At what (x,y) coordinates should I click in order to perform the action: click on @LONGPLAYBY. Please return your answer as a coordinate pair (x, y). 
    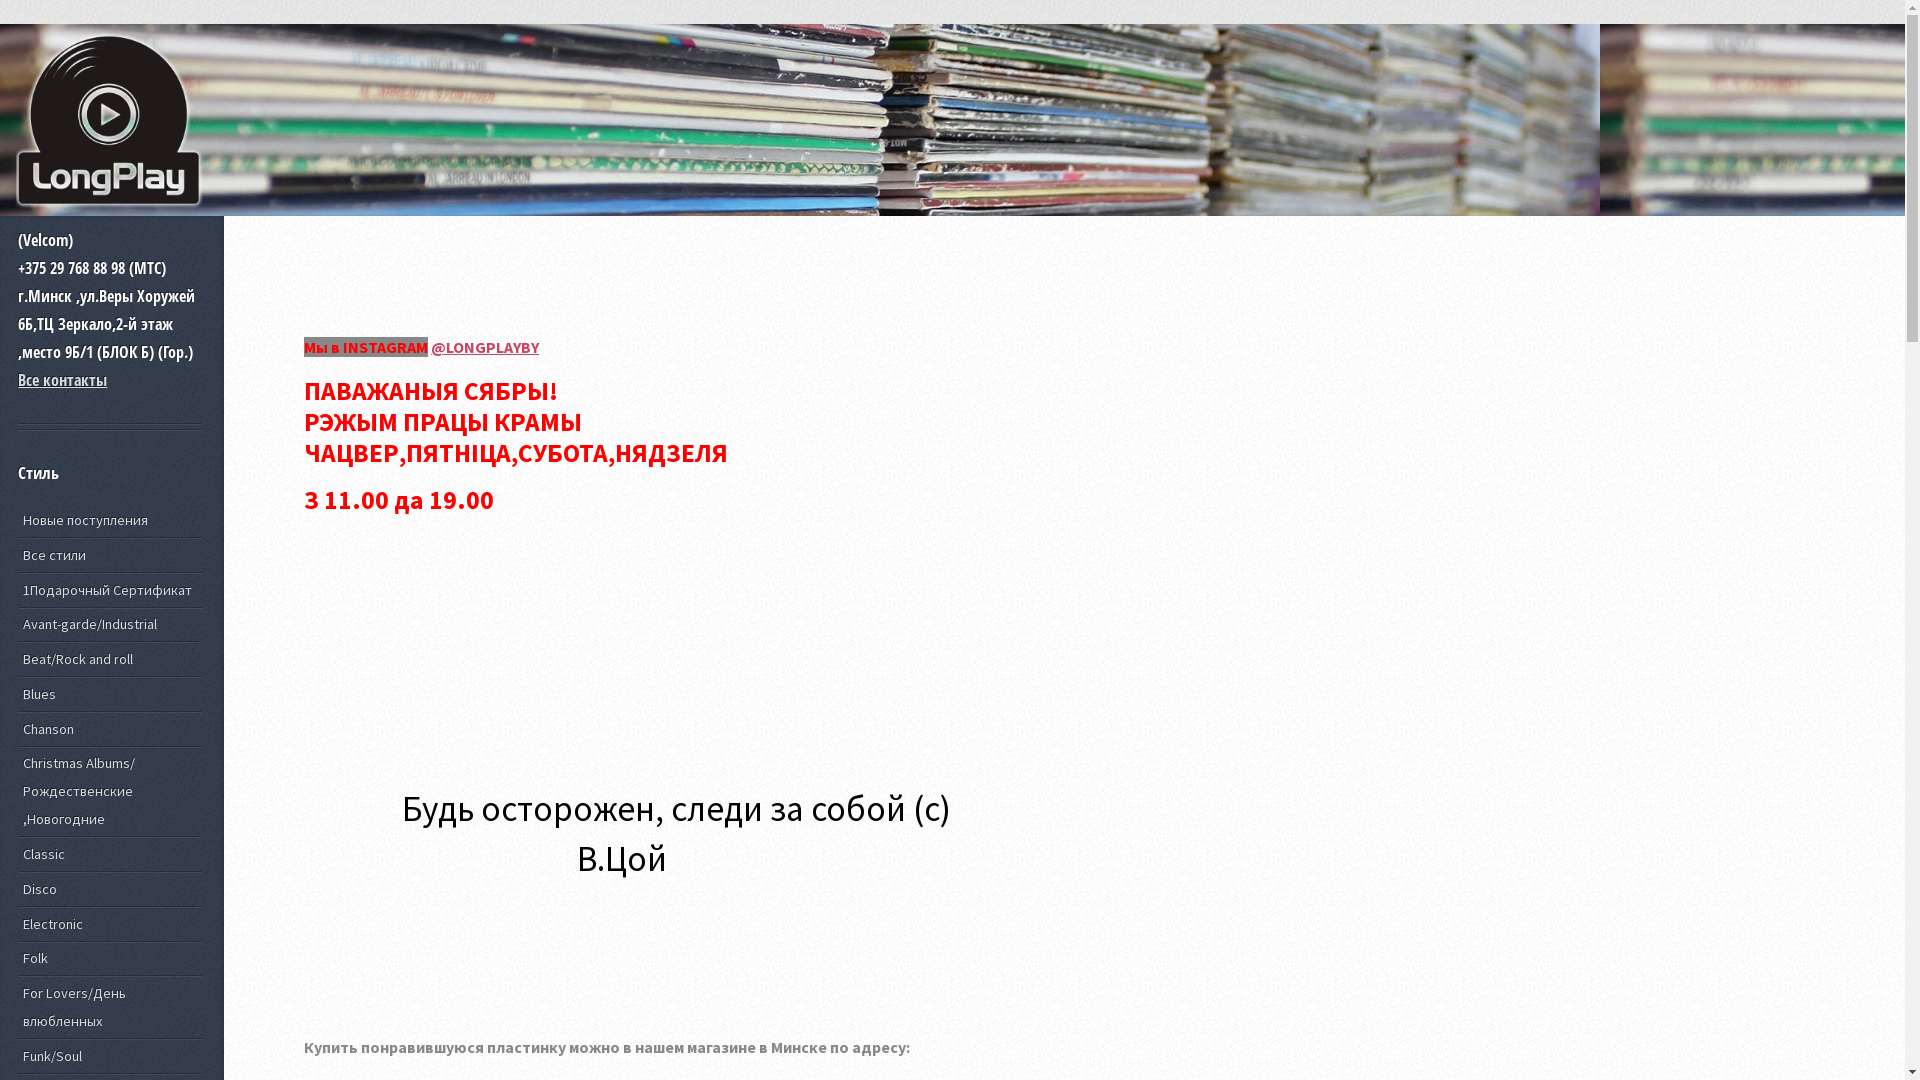
    Looking at the image, I should click on (485, 347).